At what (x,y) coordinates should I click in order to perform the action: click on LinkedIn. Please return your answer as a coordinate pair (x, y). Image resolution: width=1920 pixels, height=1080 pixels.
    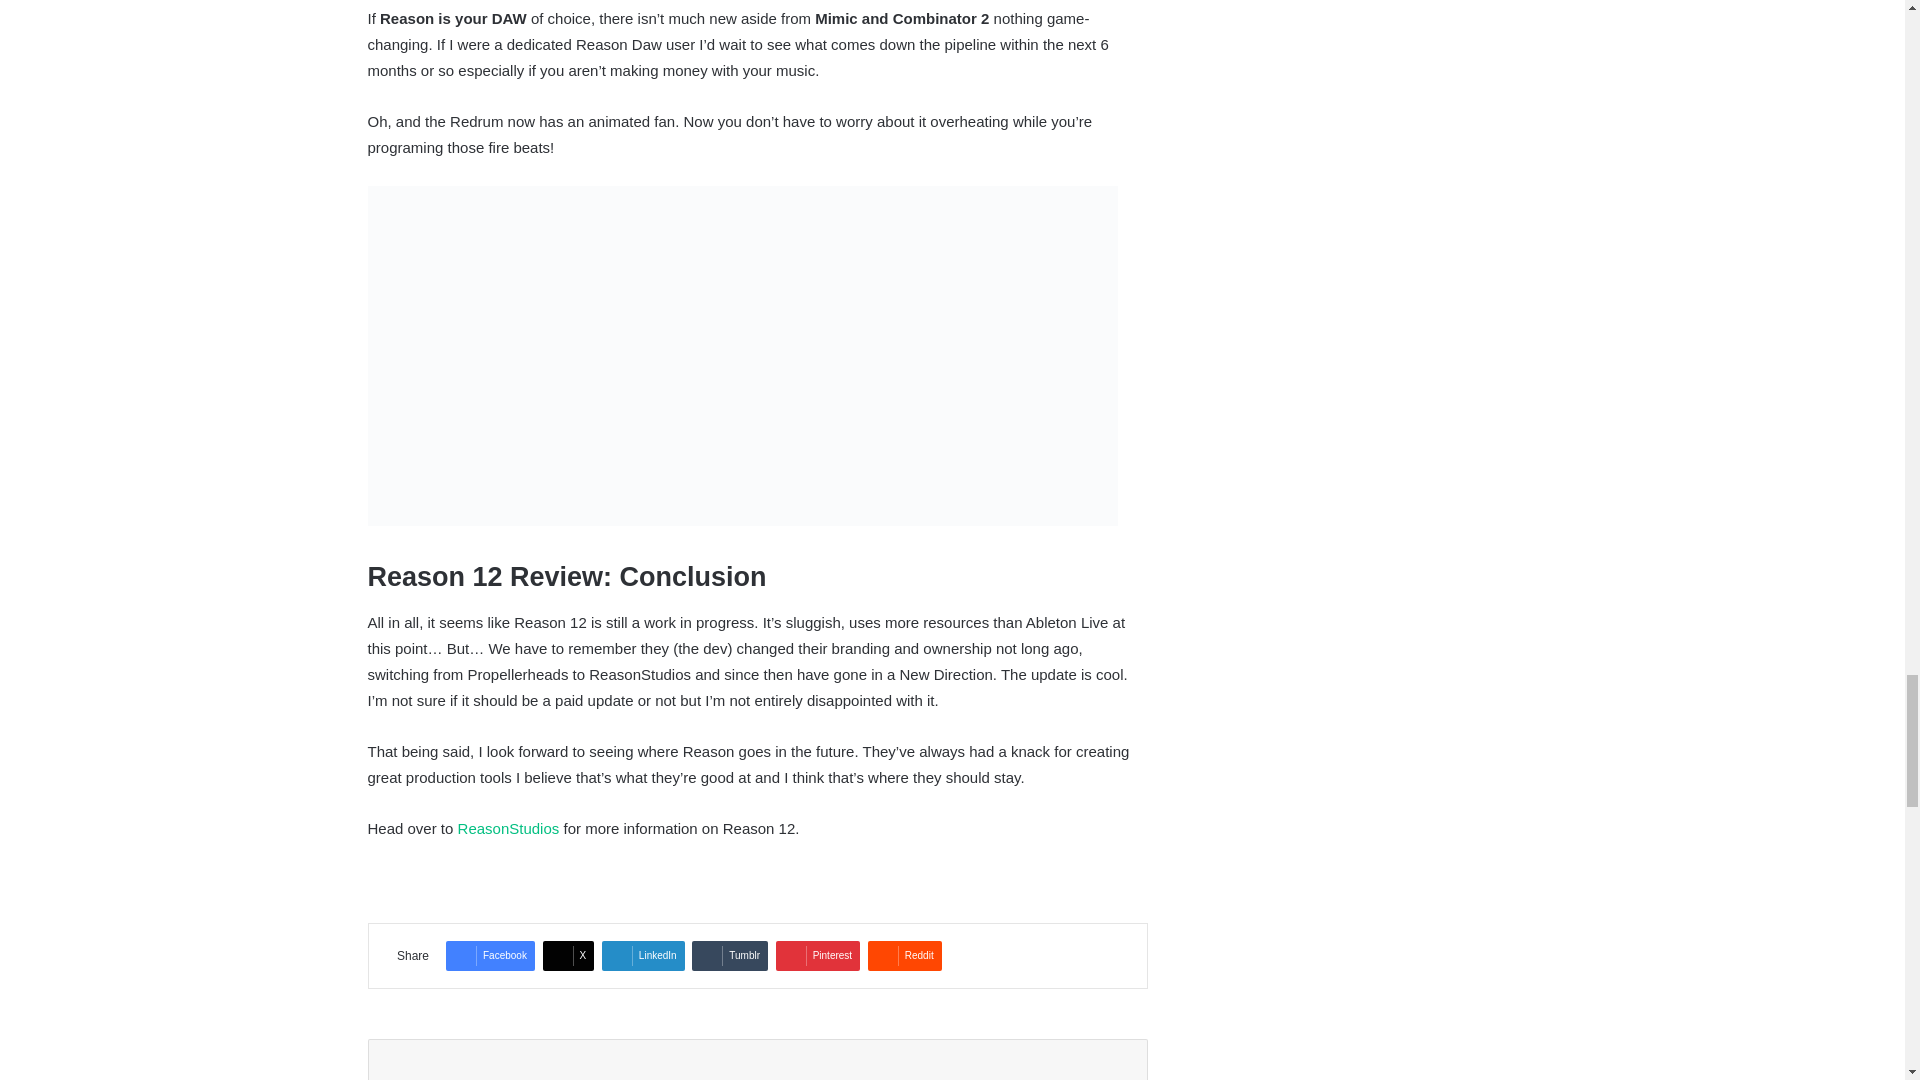
    Looking at the image, I should click on (644, 955).